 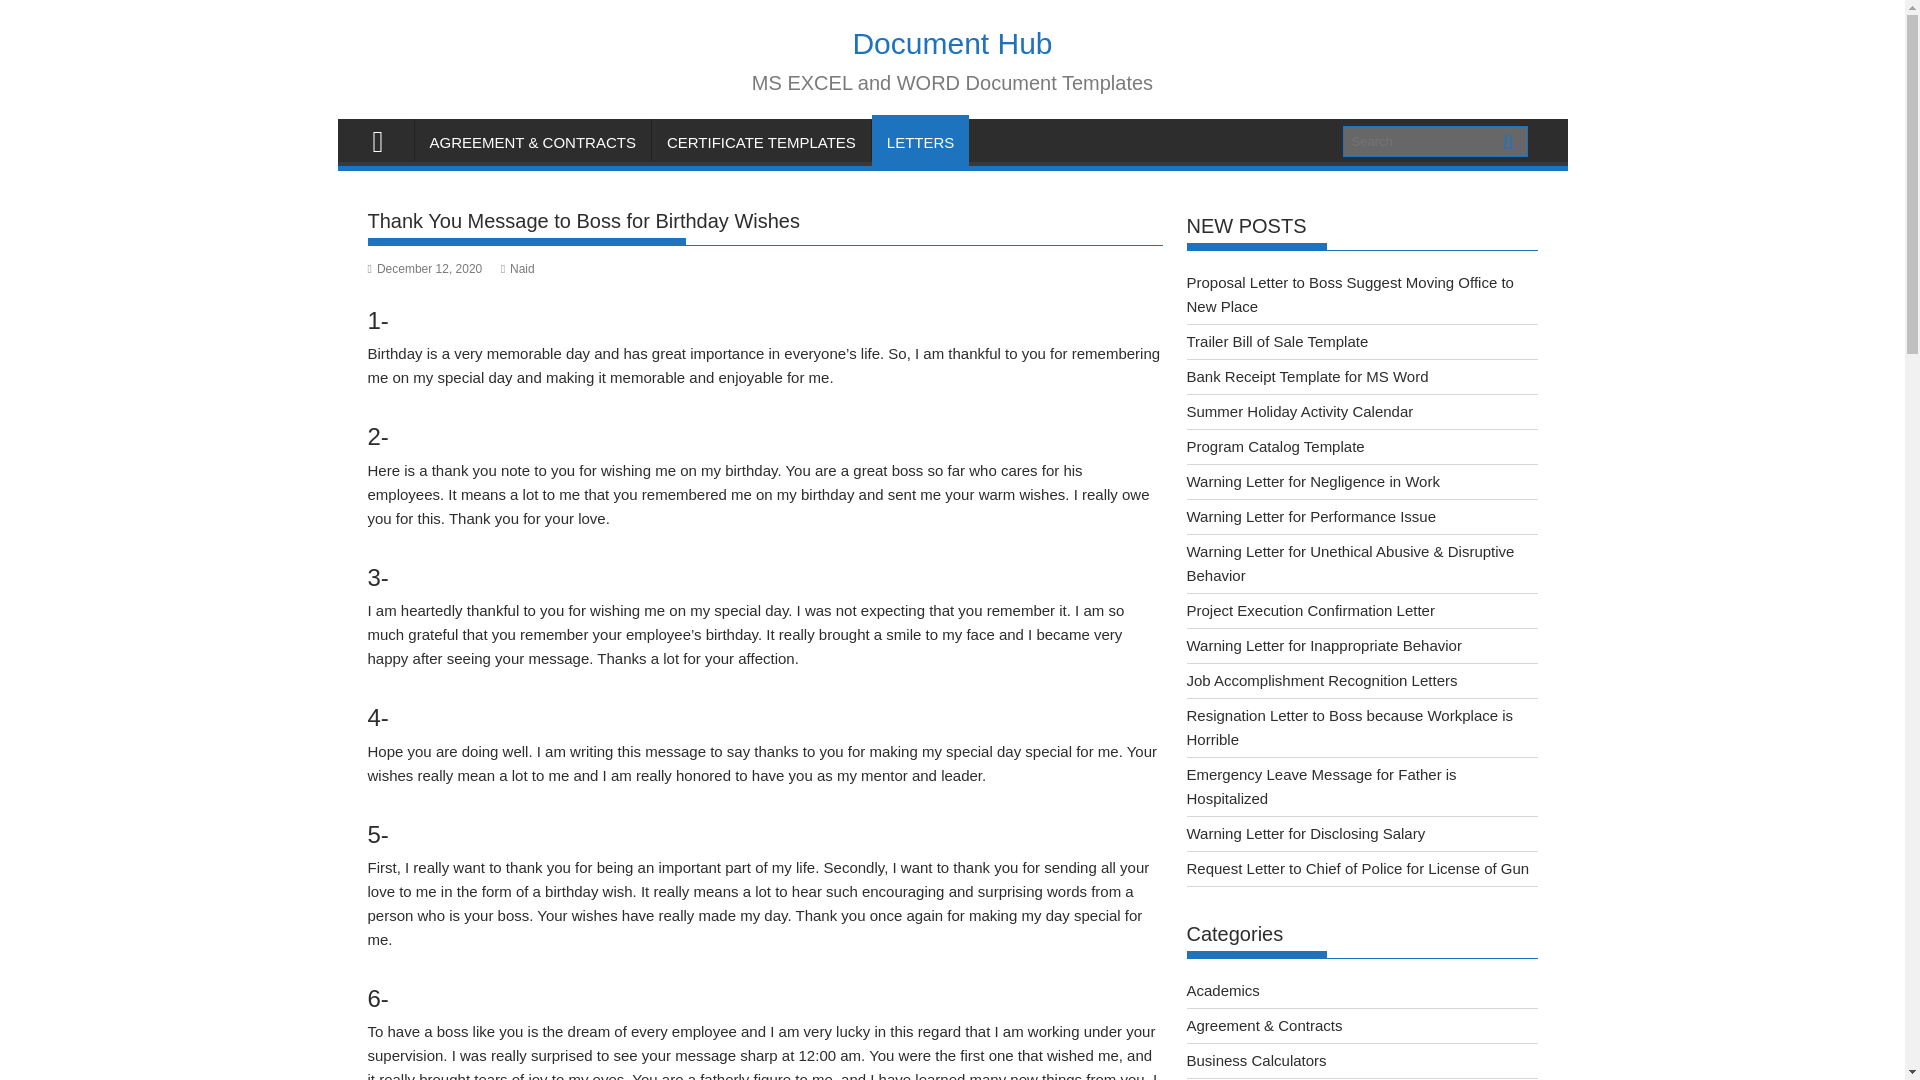 I want to click on LETTERS, so click(x=920, y=142).